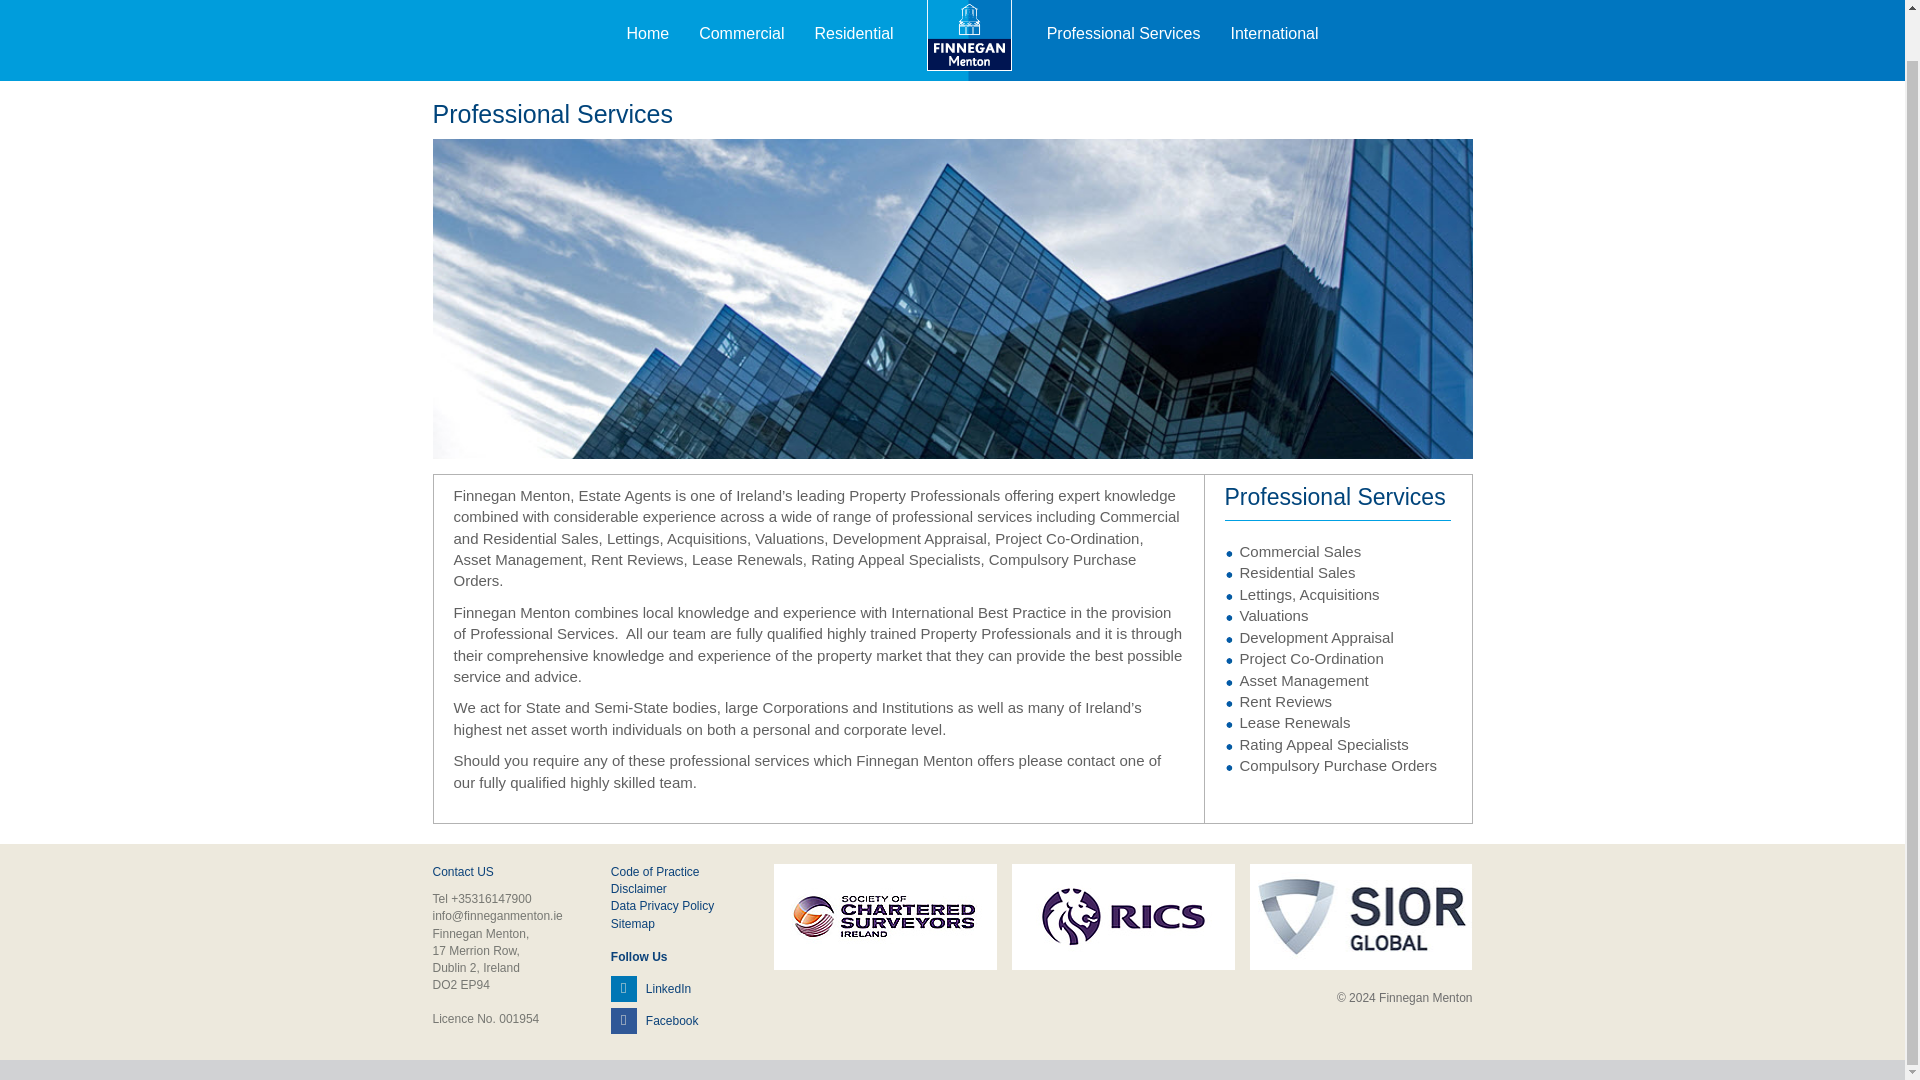  What do you see at coordinates (655, 872) in the screenshot?
I see `Code of Practice` at bounding box center [655, 872].